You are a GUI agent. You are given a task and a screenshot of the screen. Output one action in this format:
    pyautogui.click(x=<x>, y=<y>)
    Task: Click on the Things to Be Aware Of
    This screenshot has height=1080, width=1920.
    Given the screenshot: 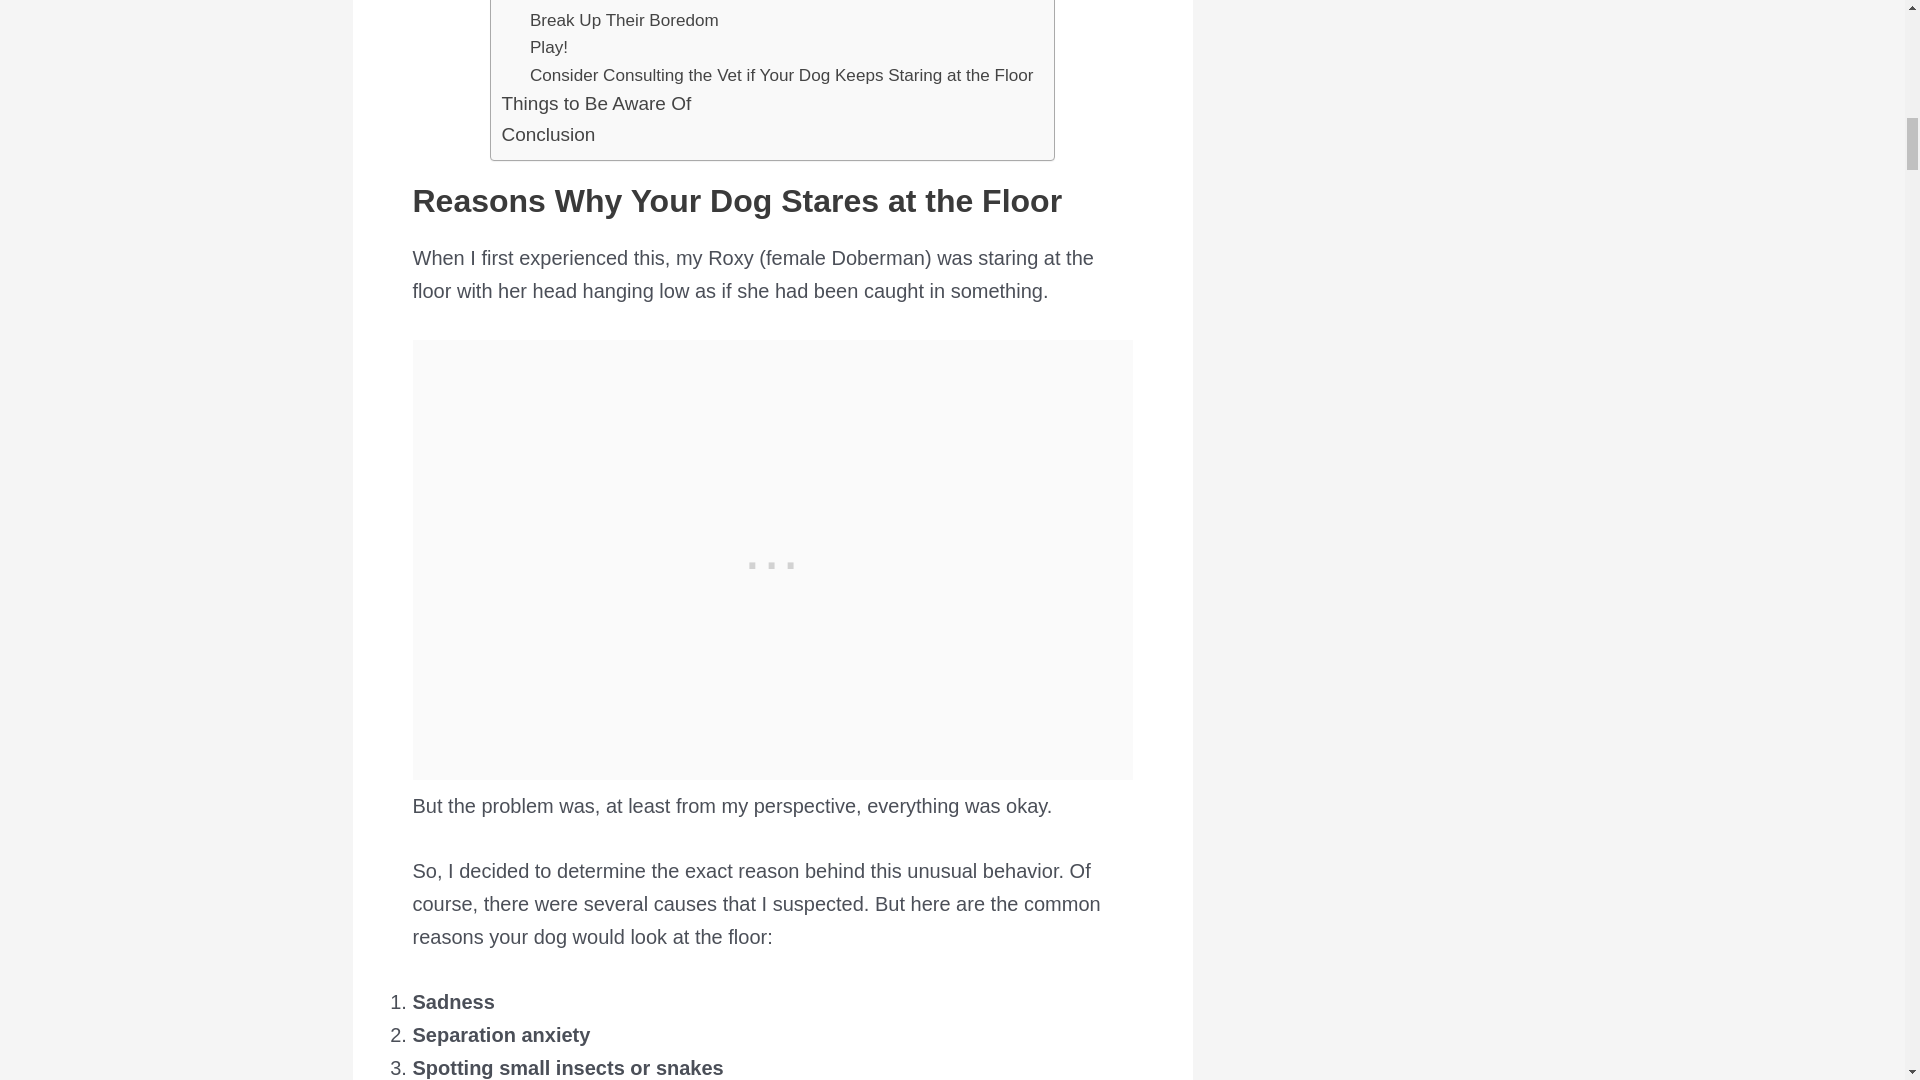 What is the action you would take?
    pyautogui.click(x=596, y=103)
    